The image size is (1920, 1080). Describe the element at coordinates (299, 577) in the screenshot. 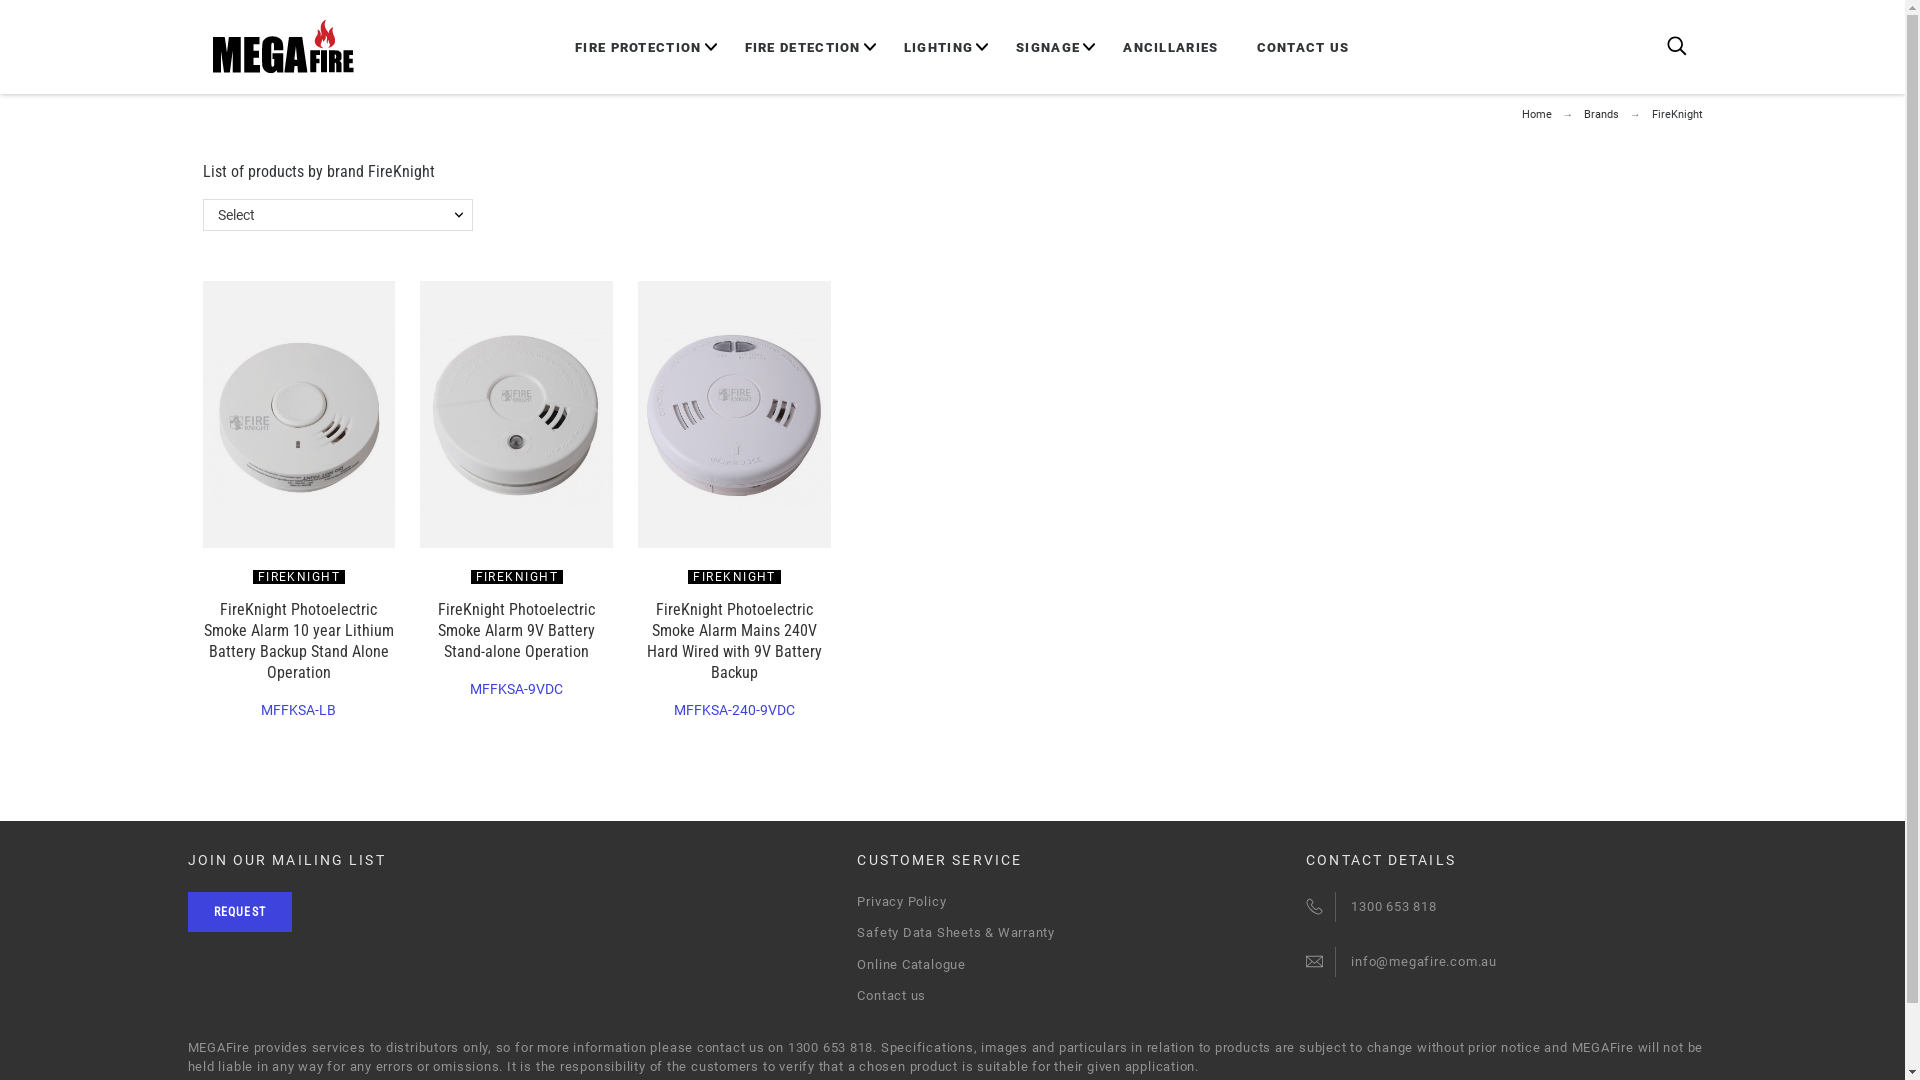

I see `FIREKNIGHT` at that location.